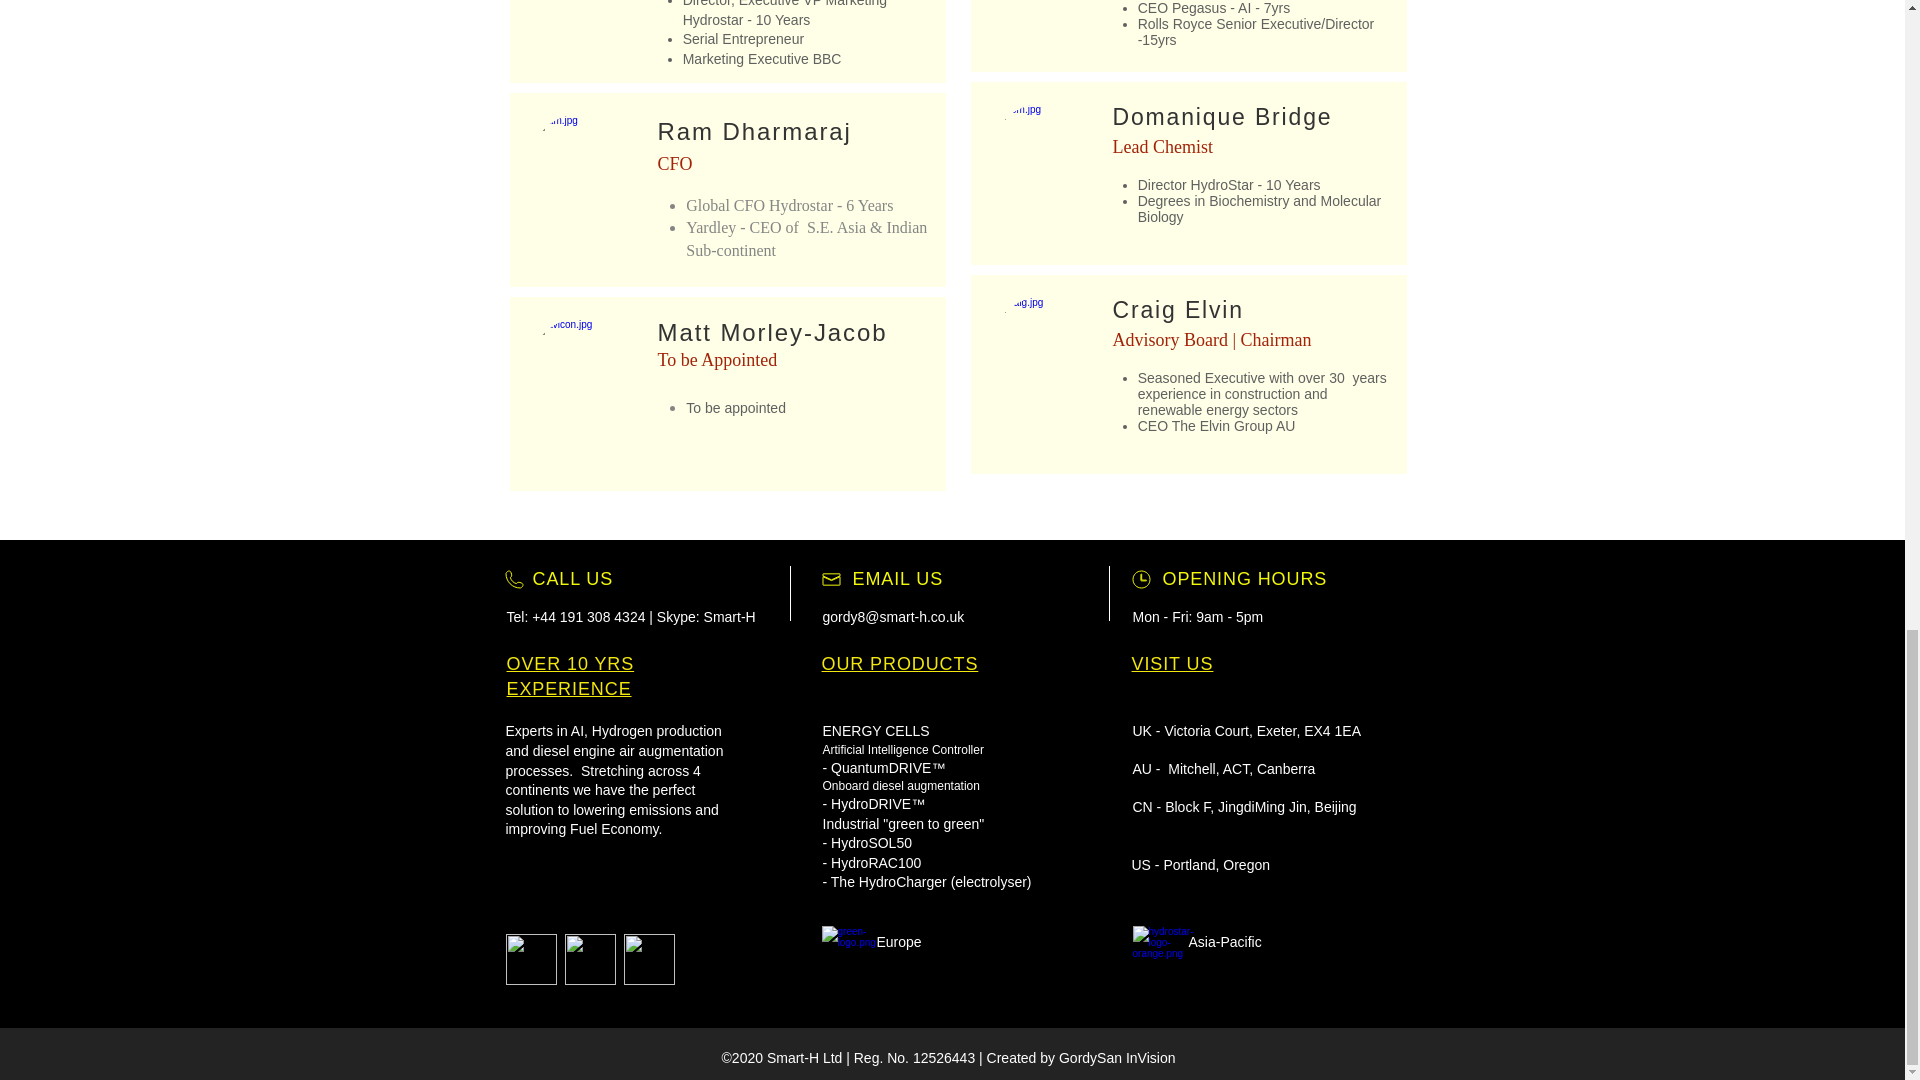  What do you see at coordinates (1172, 664) in the screenshot?
I see `VISIT US` at bounding box center [1172, 664].